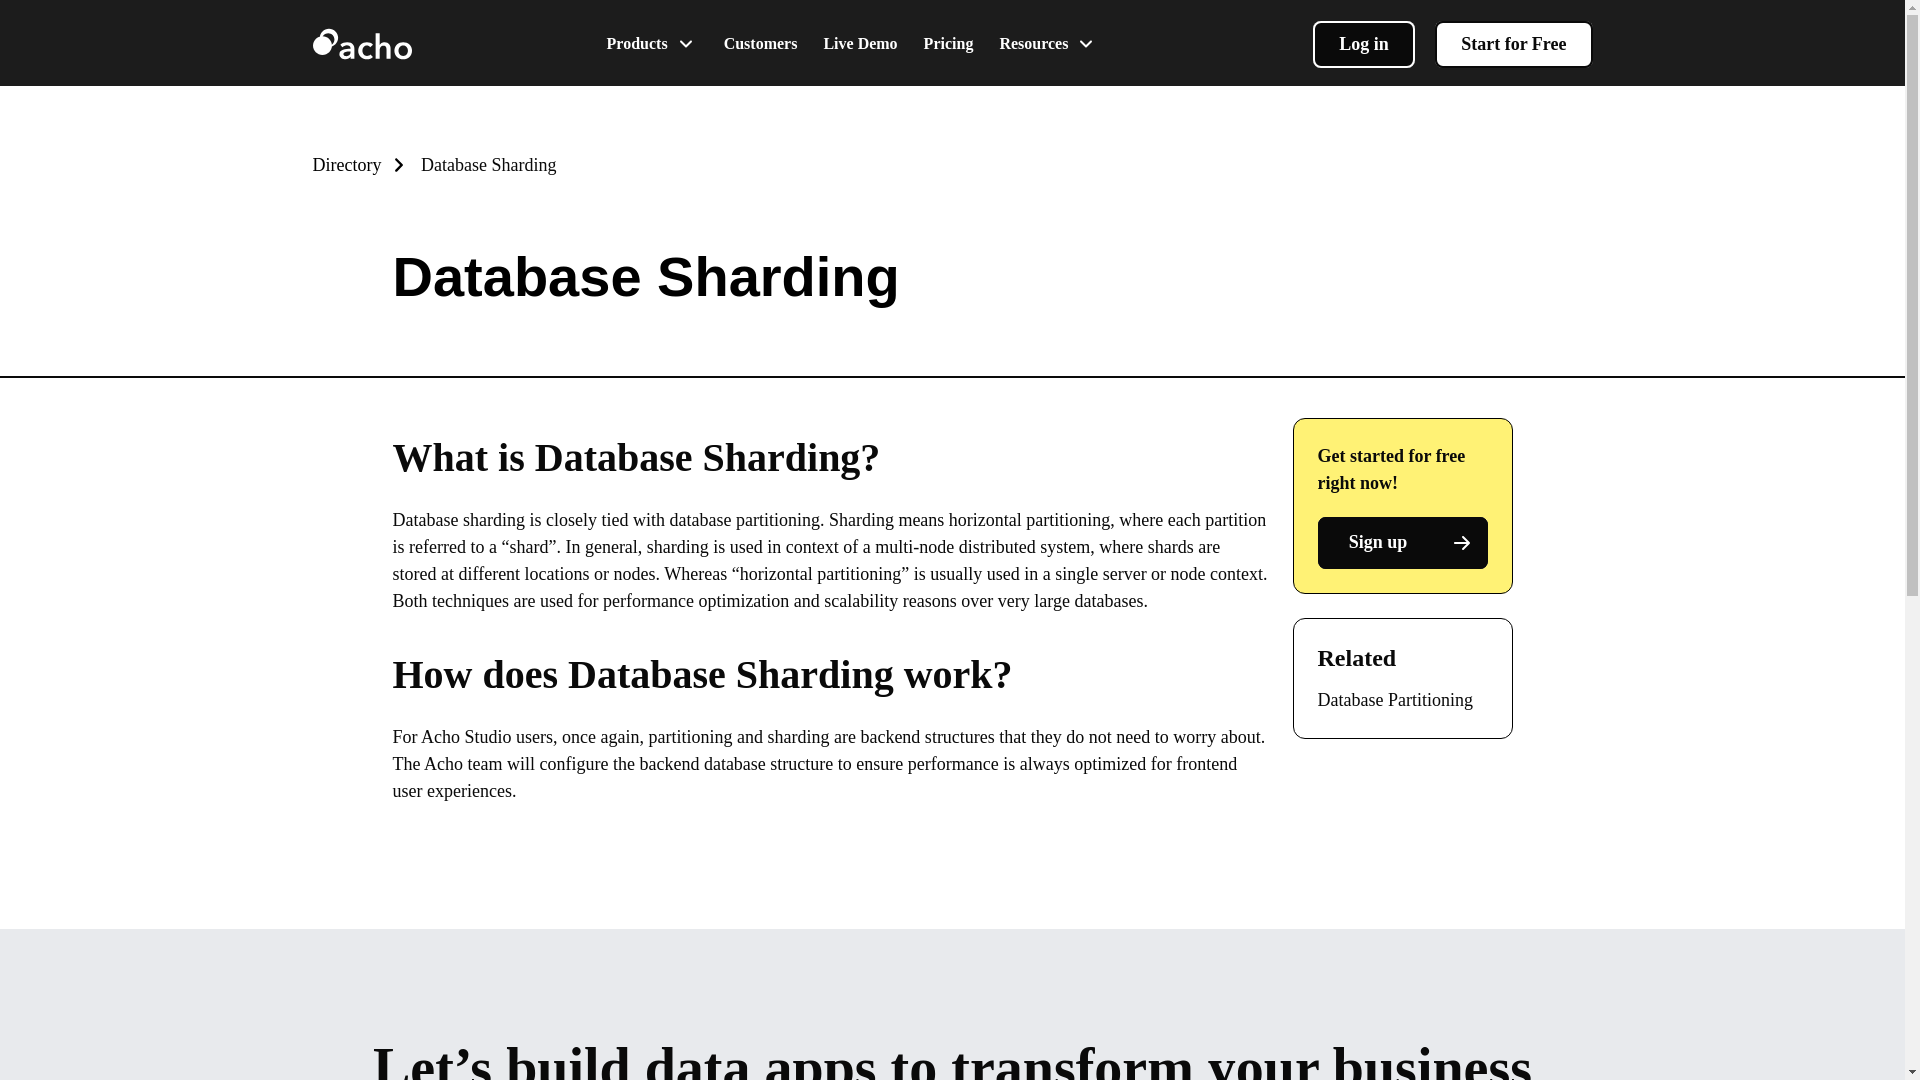  I want to click on Live Demo, so click(860, 42).